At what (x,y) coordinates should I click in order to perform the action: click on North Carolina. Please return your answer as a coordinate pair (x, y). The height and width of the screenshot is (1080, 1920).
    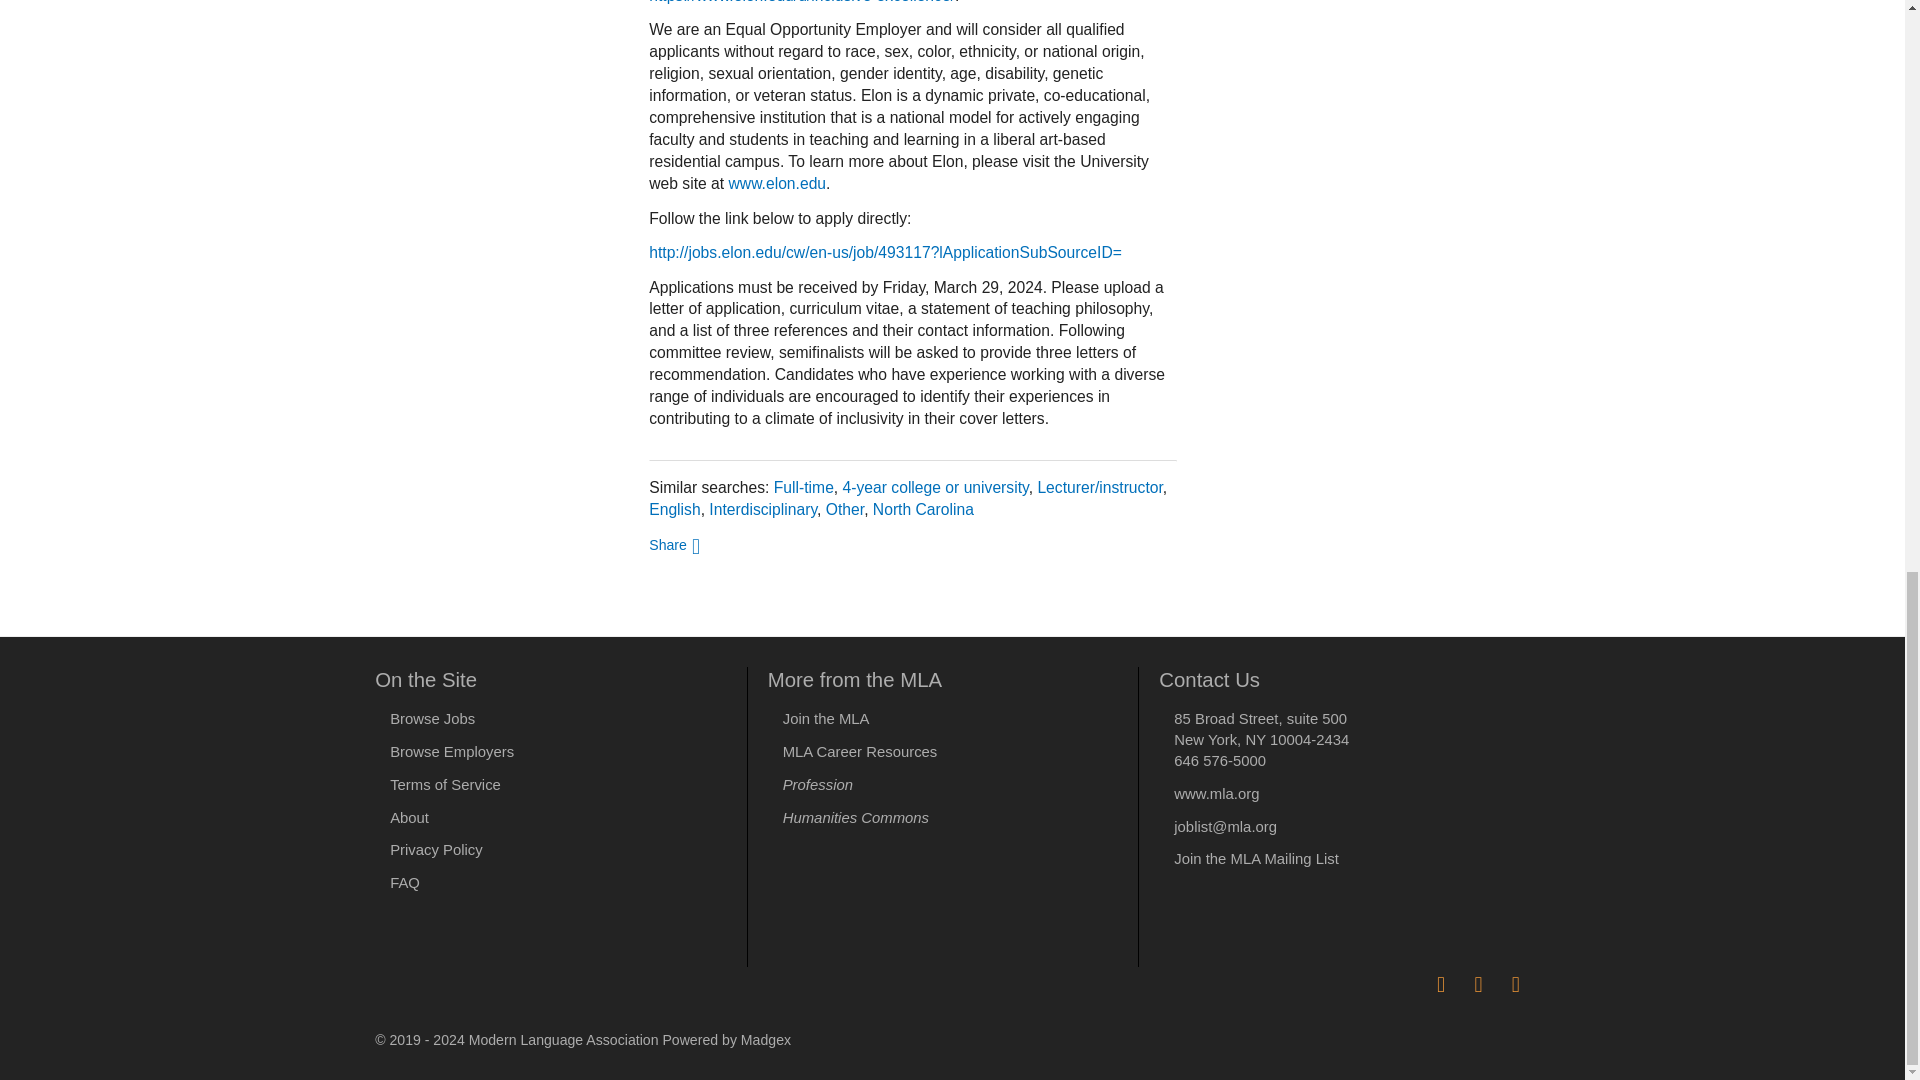
    Looking at the image, I should click on (923, 510).